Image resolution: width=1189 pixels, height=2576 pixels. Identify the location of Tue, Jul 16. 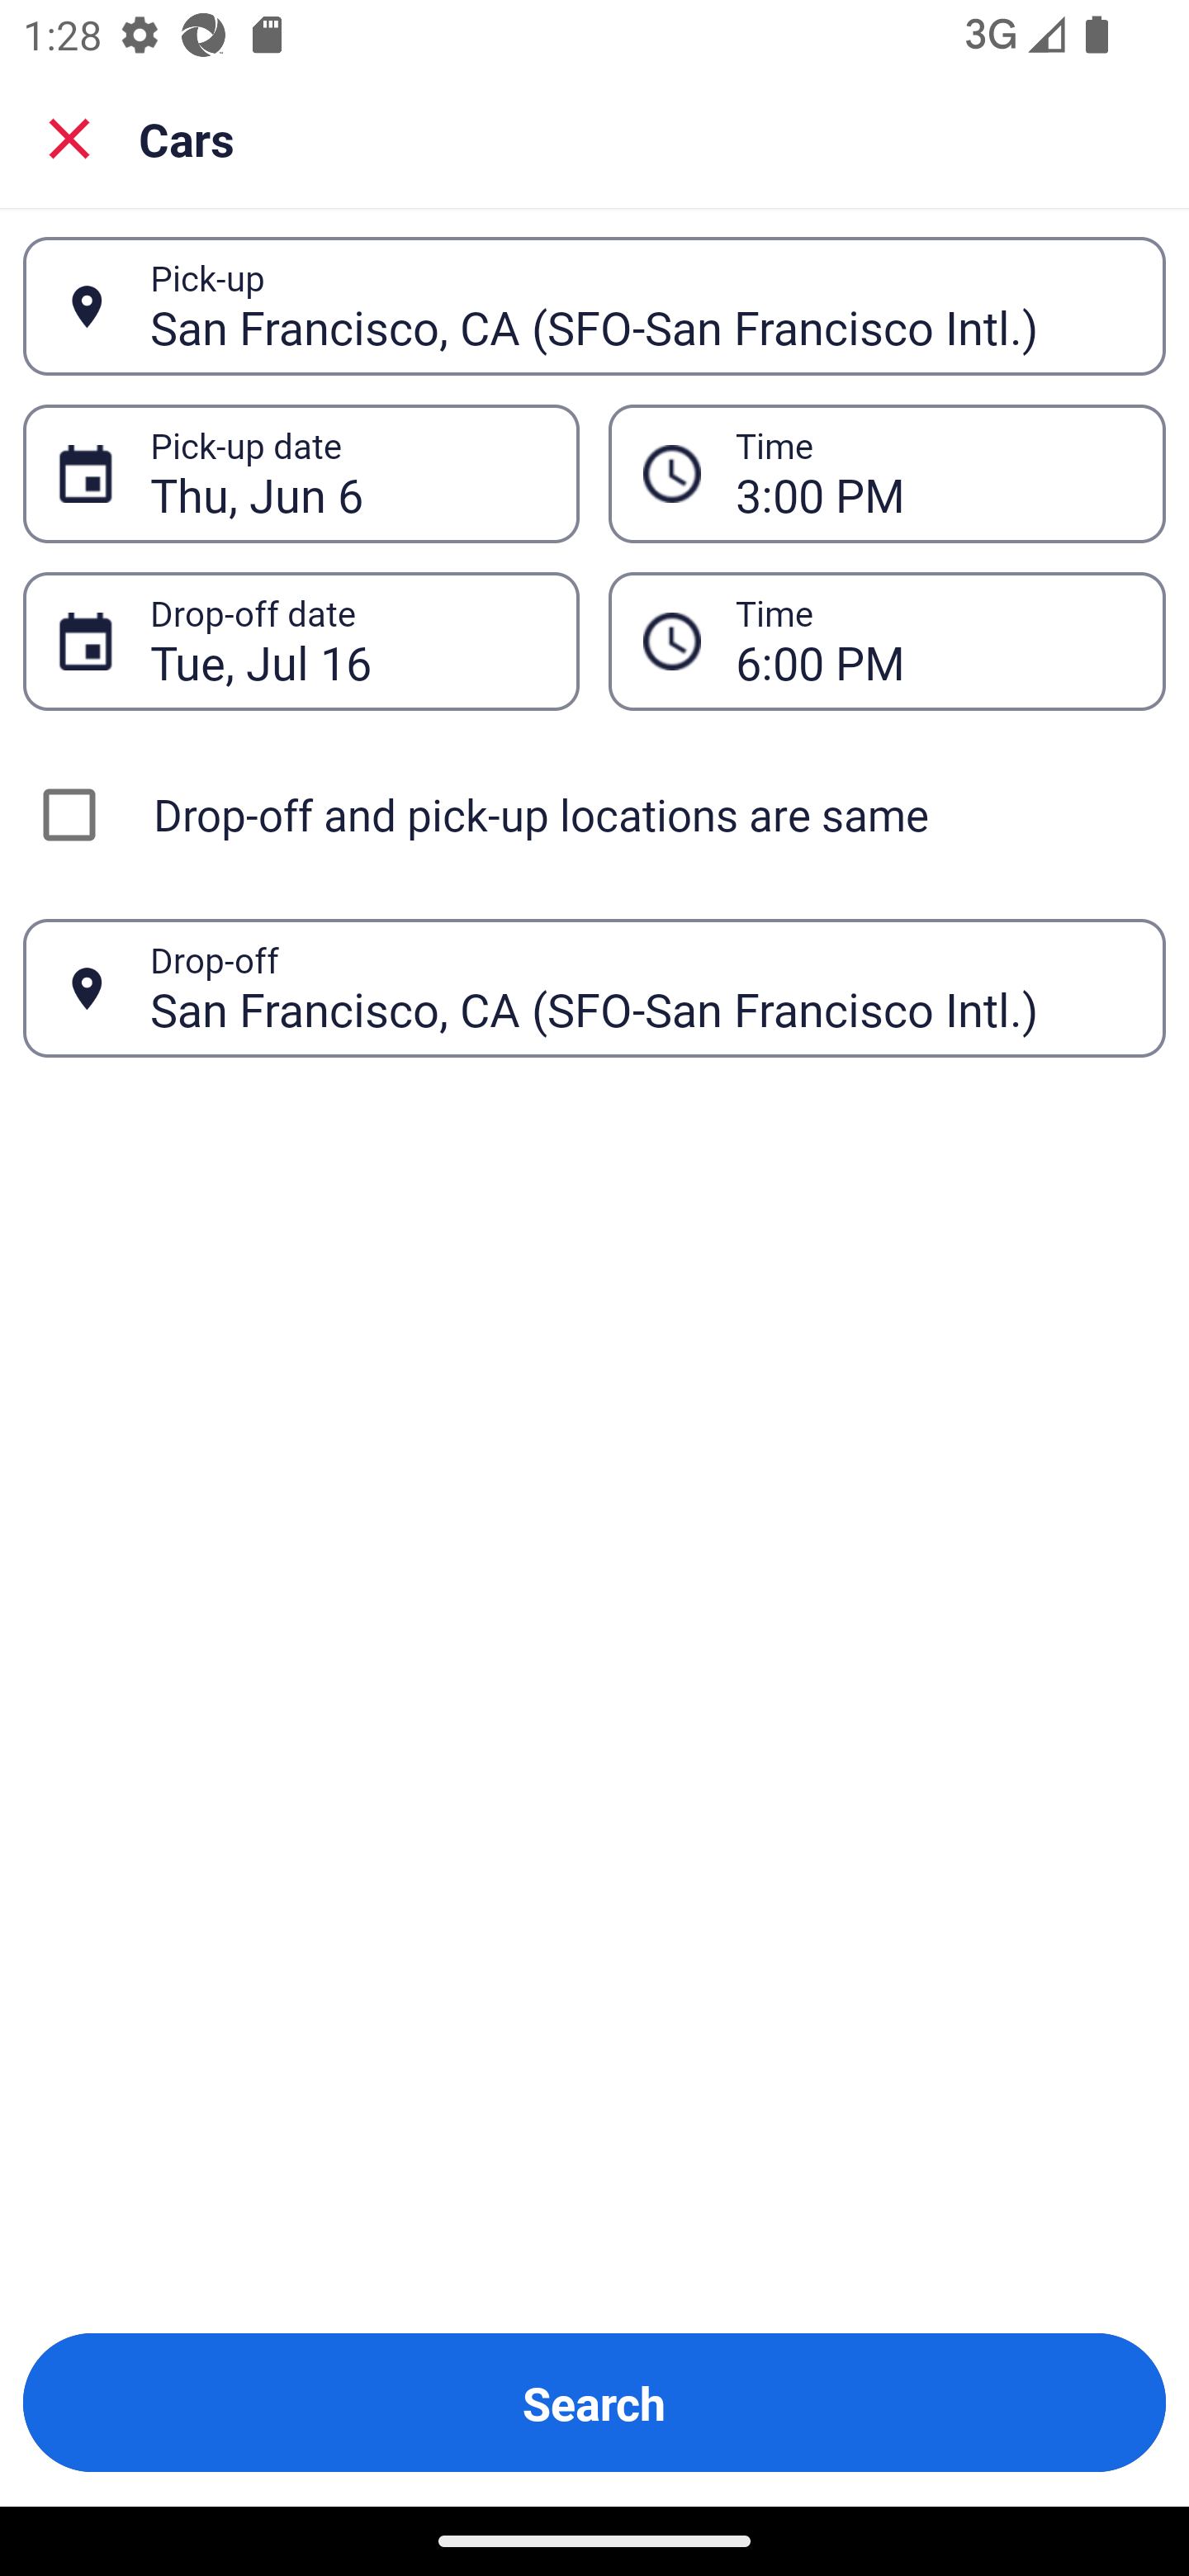
(347, 641).